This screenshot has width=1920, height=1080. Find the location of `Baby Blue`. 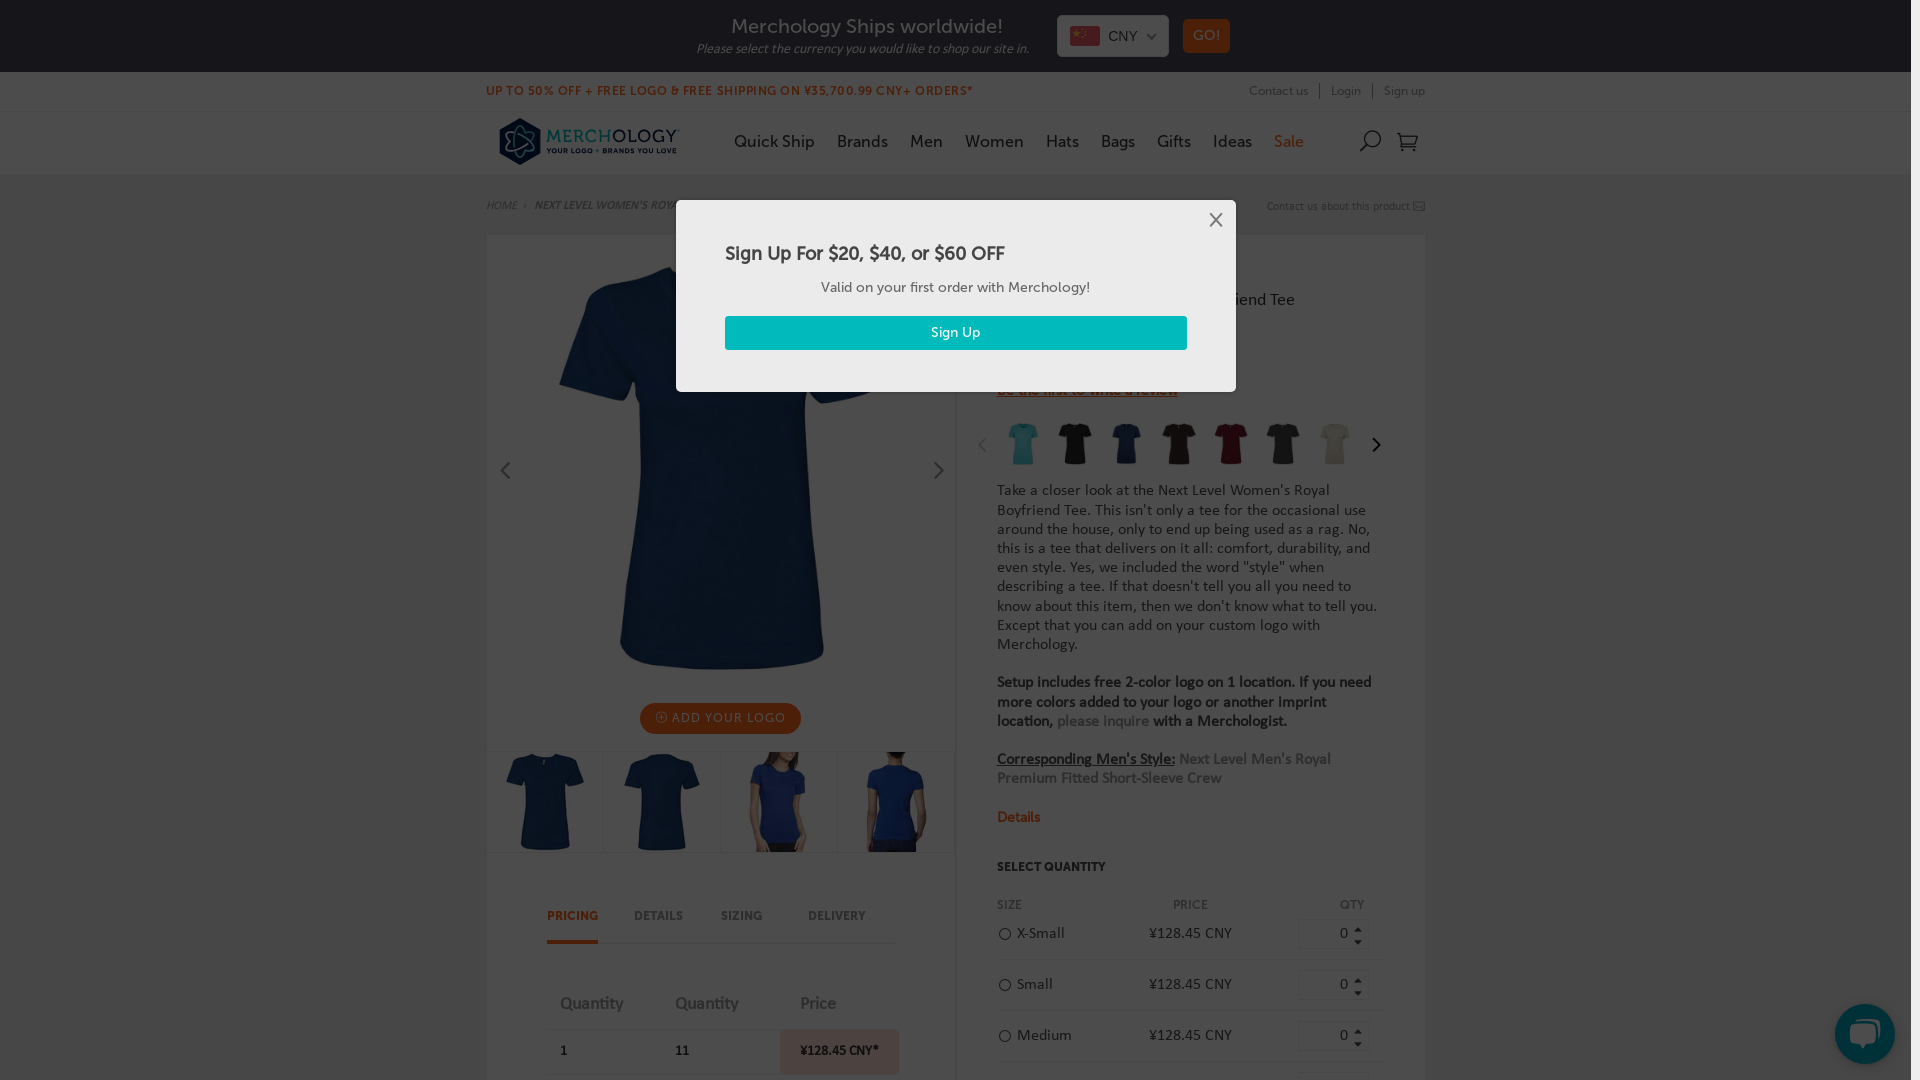

Baby Blue is located at coordinates (1023, 444).